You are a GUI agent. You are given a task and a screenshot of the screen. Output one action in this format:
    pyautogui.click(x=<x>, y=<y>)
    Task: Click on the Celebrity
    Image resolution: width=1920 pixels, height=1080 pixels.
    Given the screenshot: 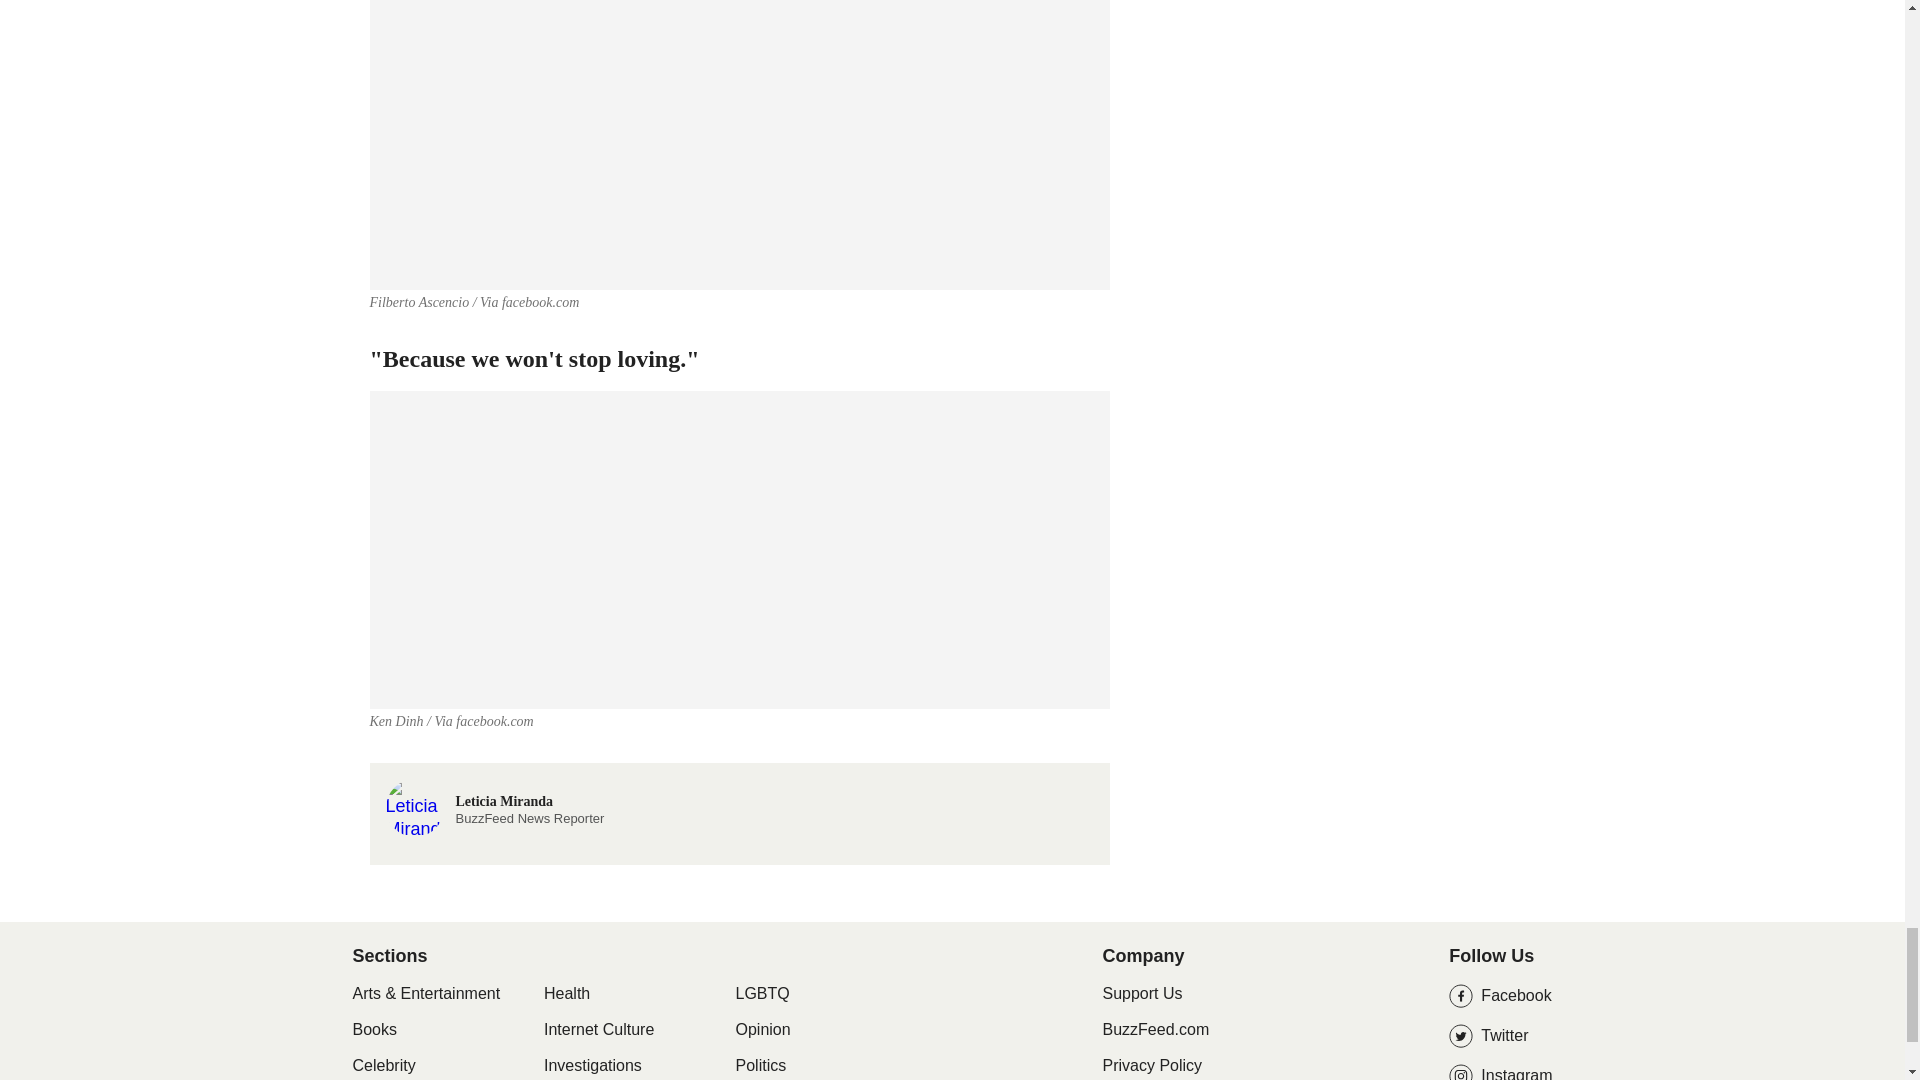 What is the action you would take?
    pyautogui.click(x=382, y=1066)
    